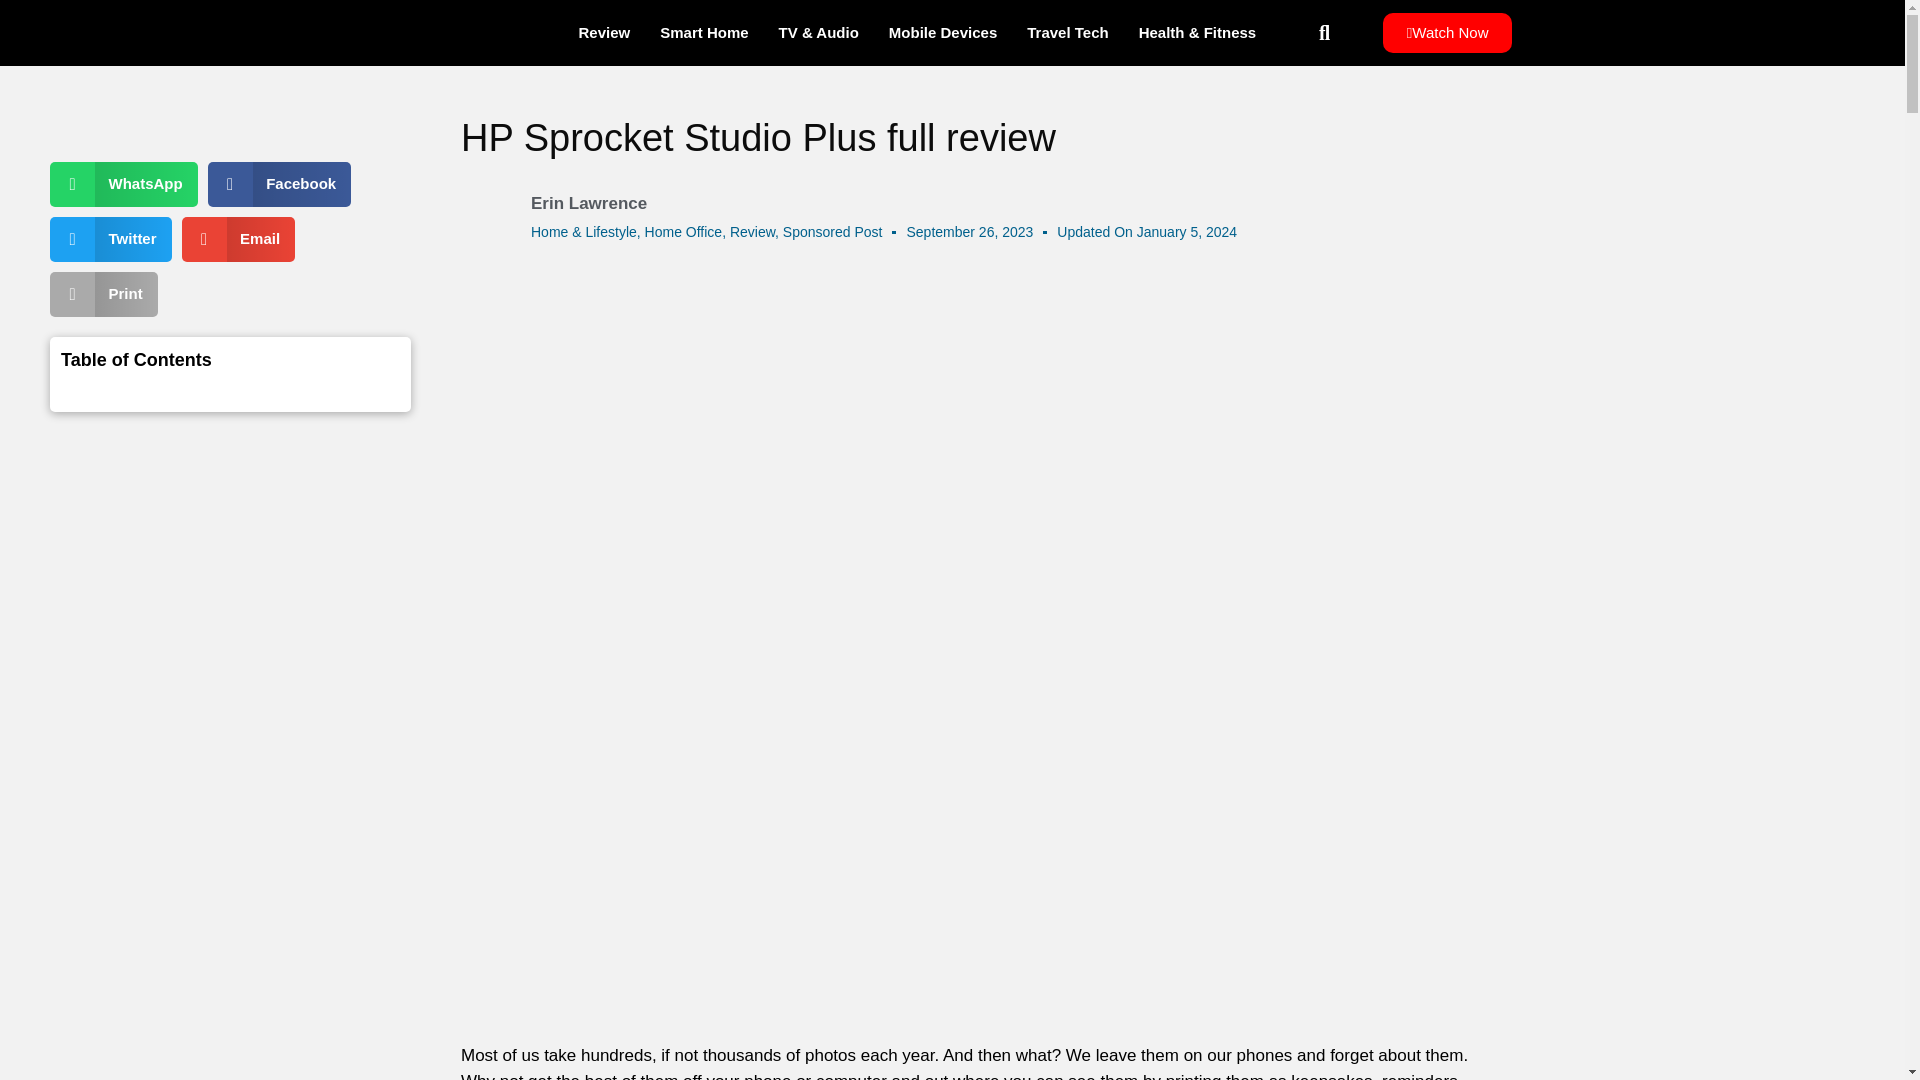  What do you see at coordinates (684, 231) in the screenshot?
I see `Home Office` at bounding box center [684, 231].